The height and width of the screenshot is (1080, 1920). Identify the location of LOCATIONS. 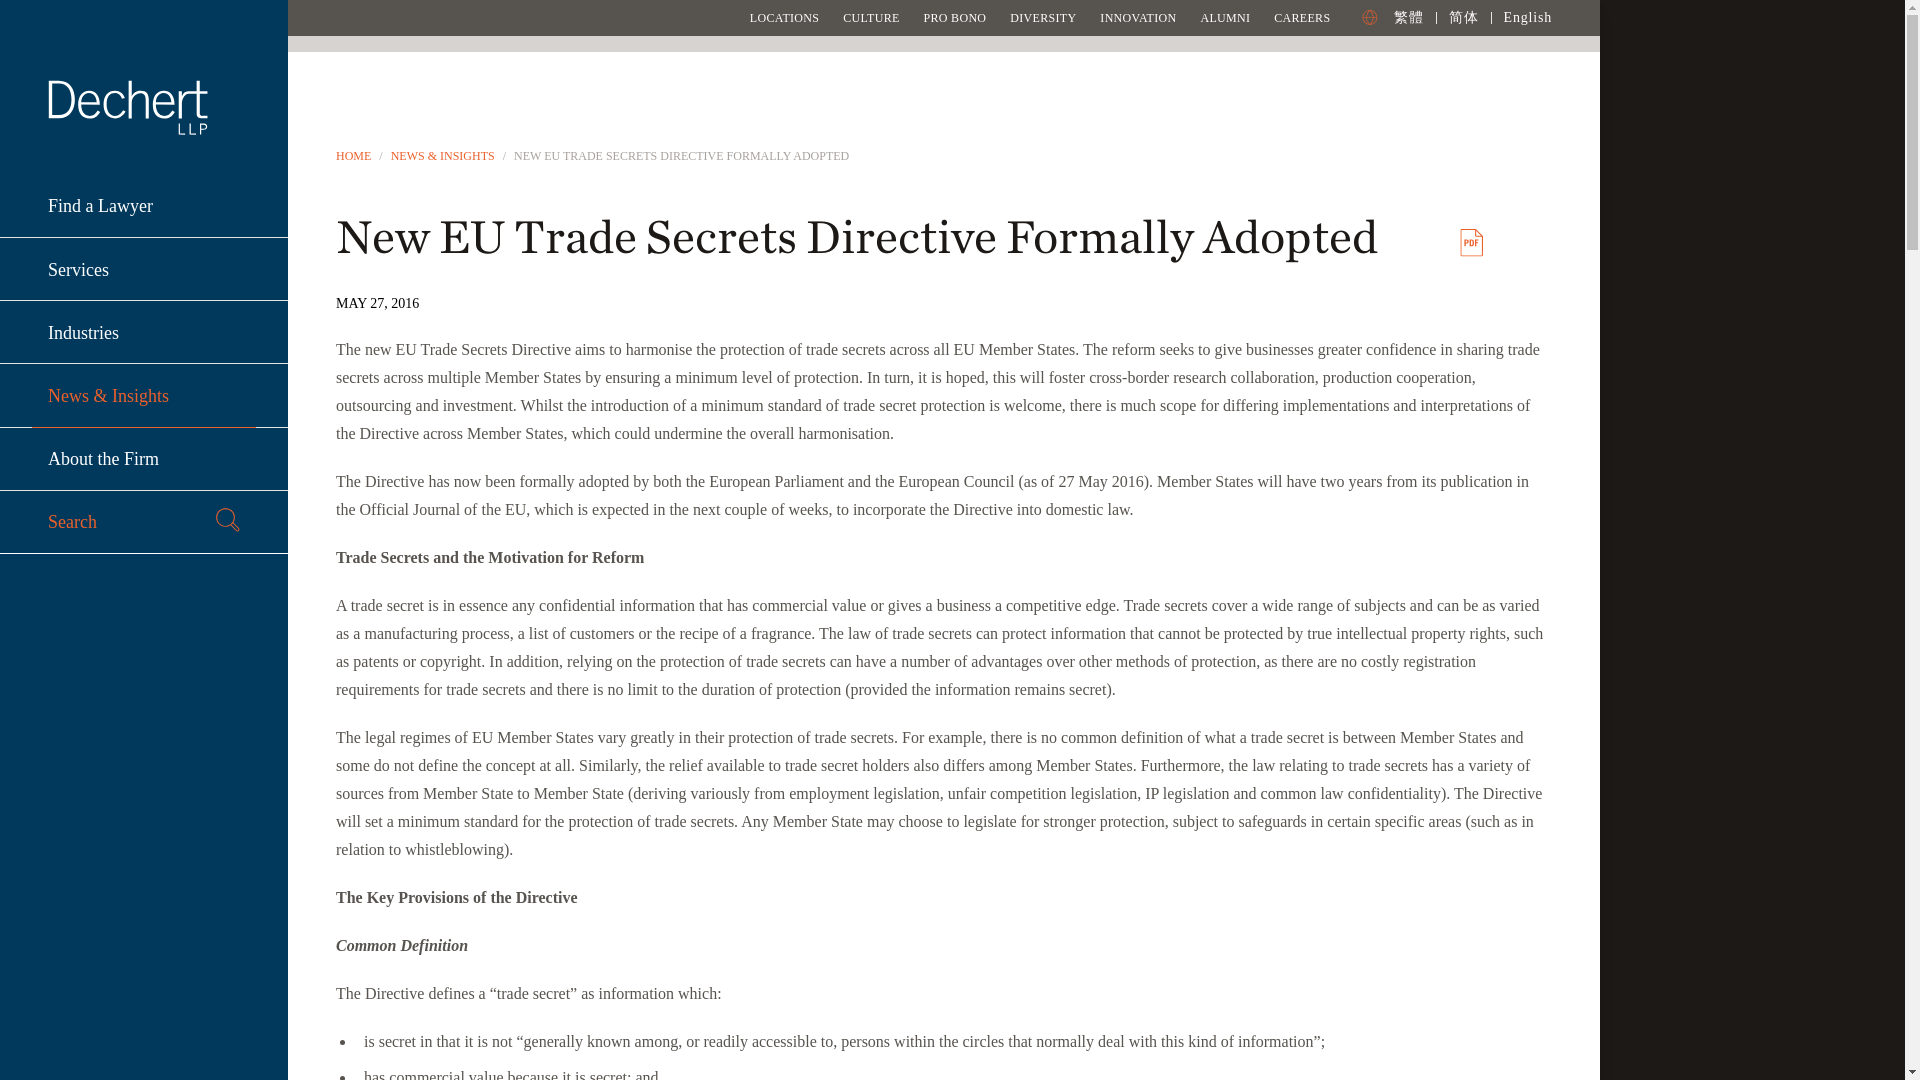
(784, 17).